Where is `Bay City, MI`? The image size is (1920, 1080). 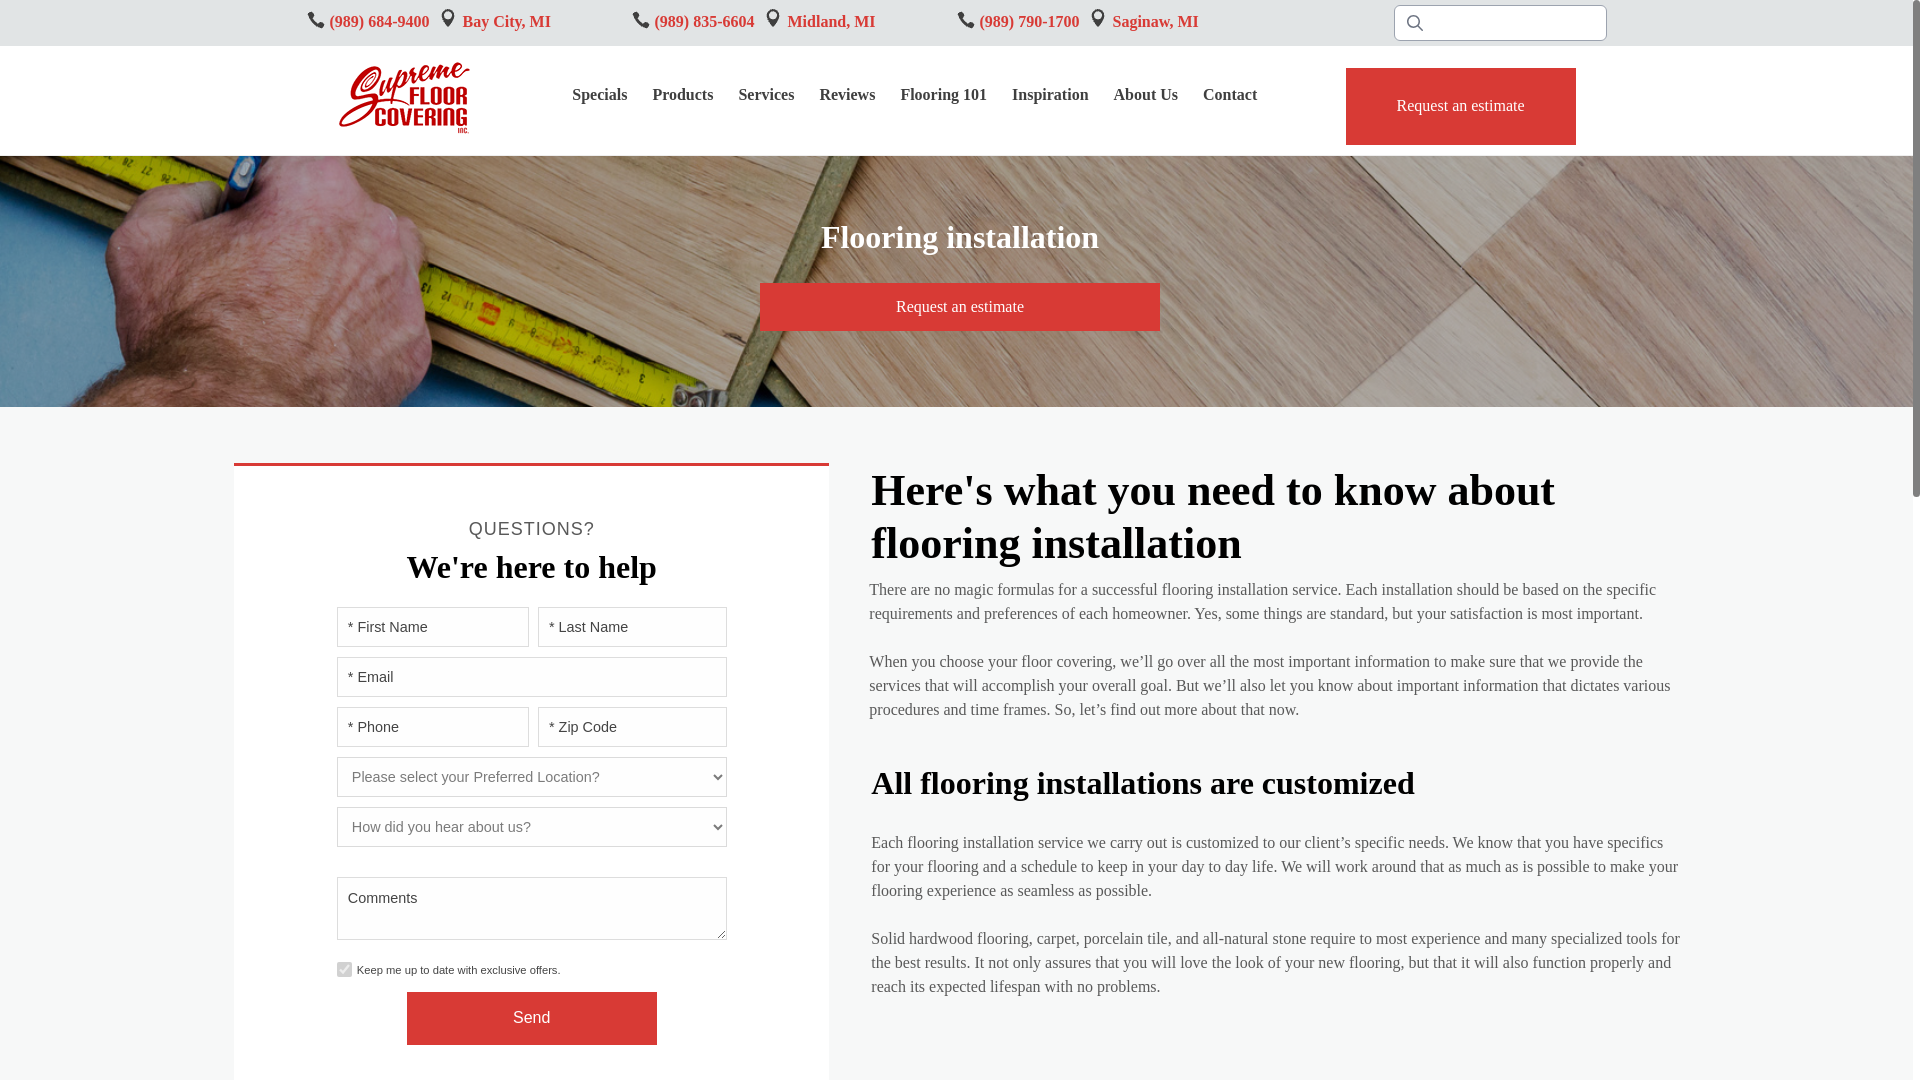 Bay City, MI is located at coordinates (831, 21).